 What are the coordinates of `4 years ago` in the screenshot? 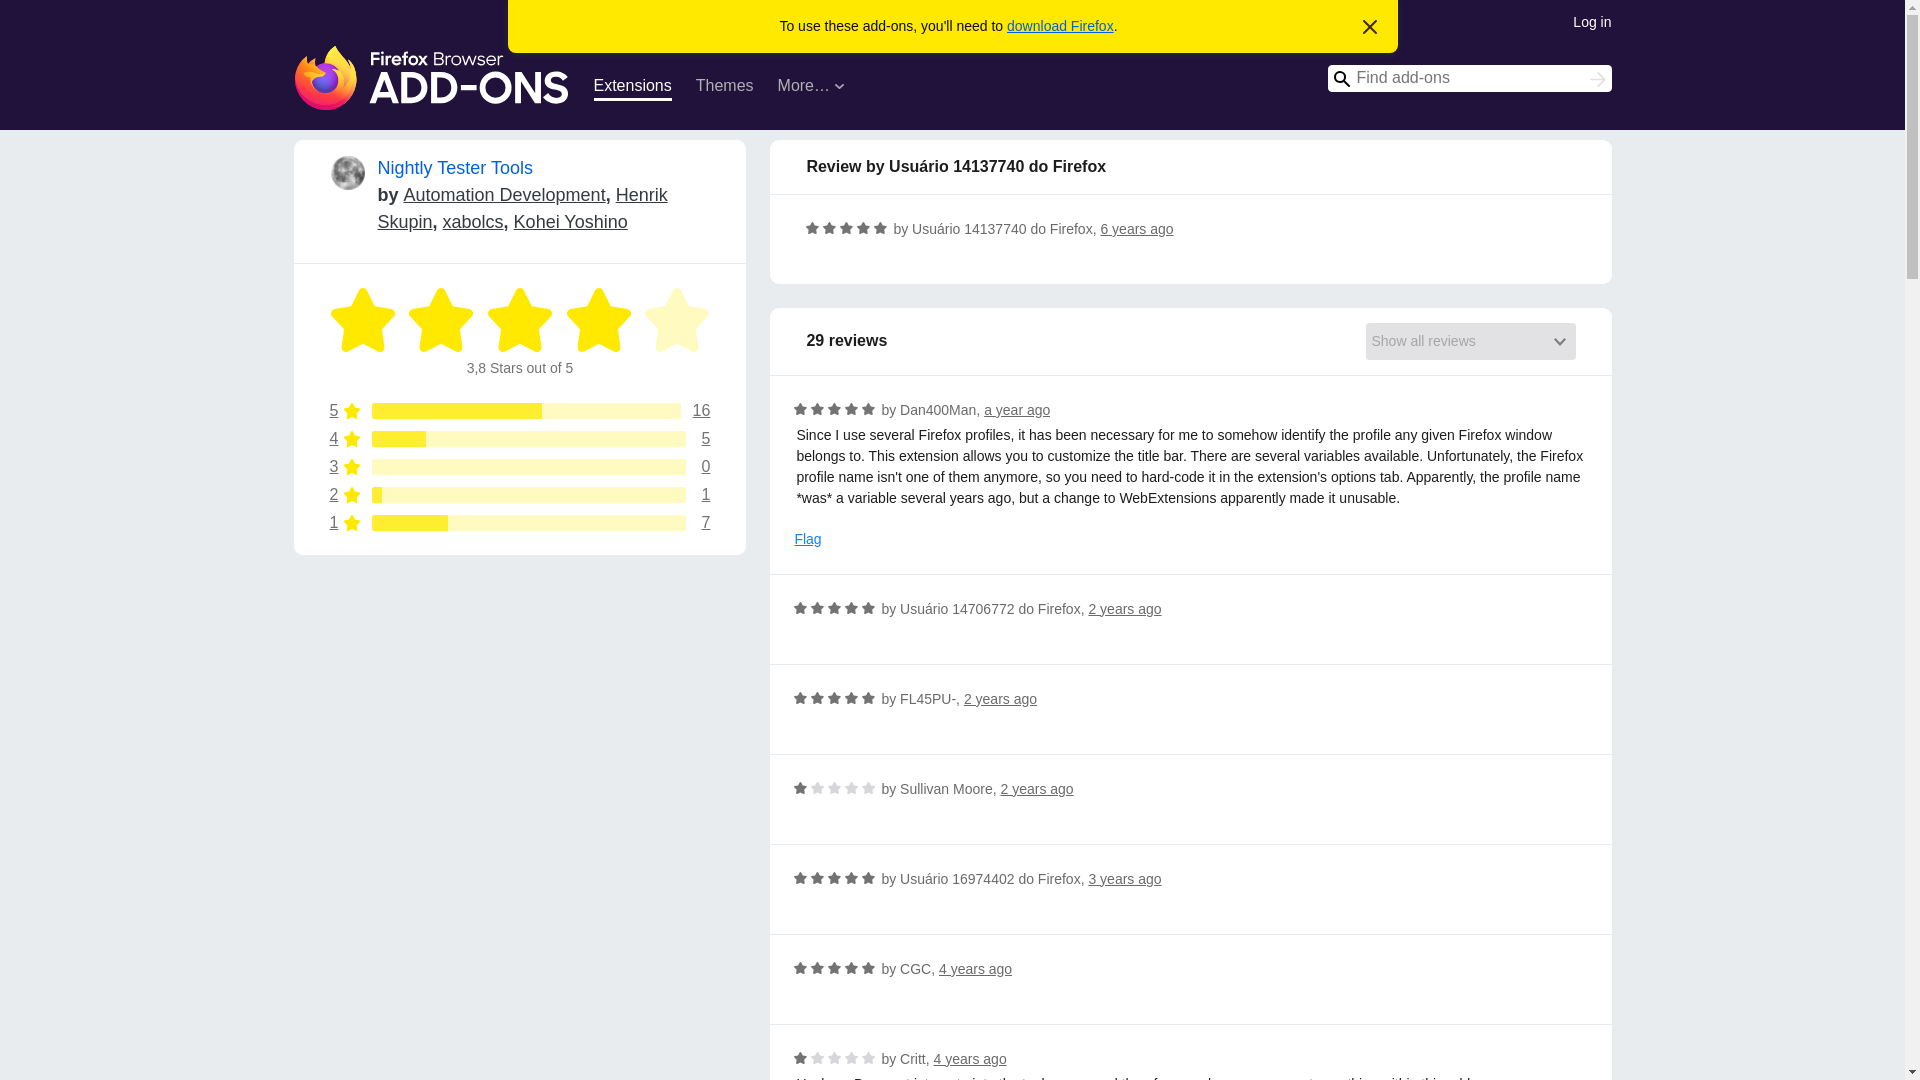 It's located at (520, 523).